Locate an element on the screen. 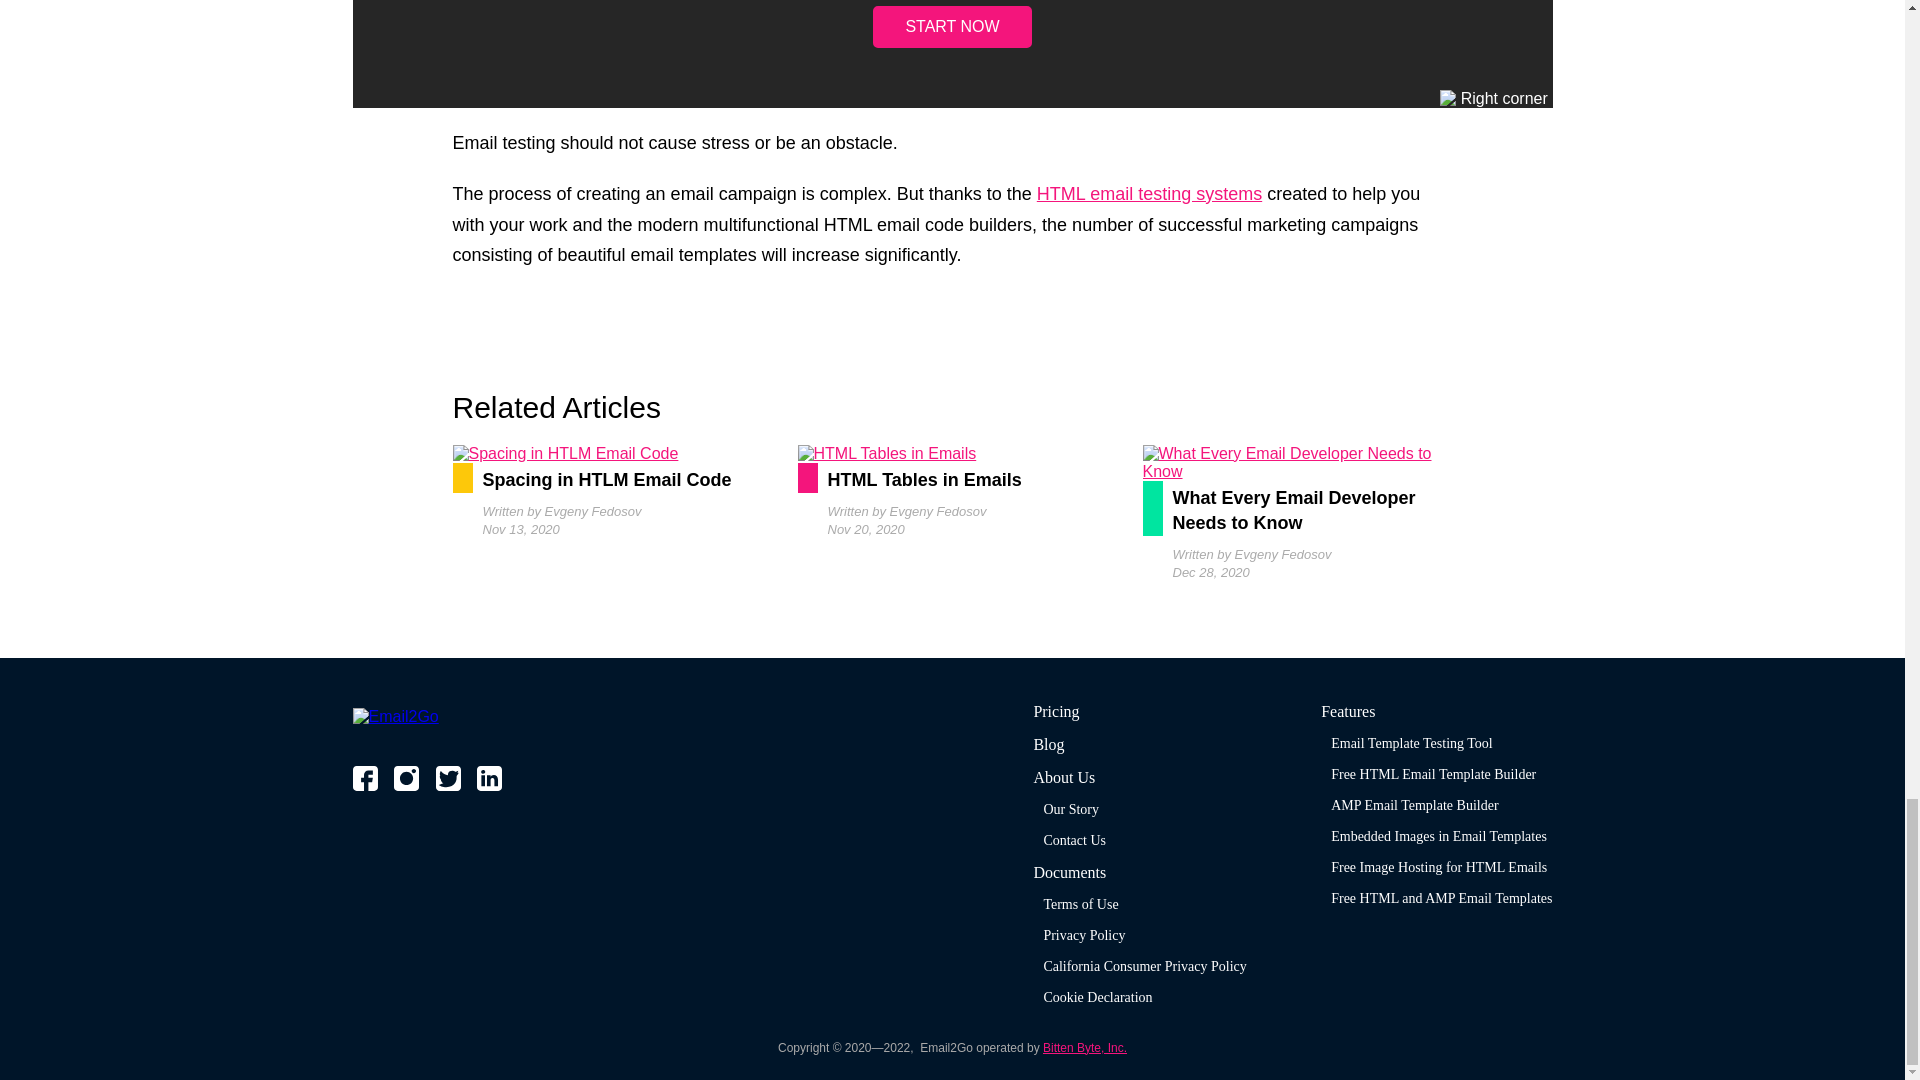  HTML email testing systems is located at coordinates (1148, 194).